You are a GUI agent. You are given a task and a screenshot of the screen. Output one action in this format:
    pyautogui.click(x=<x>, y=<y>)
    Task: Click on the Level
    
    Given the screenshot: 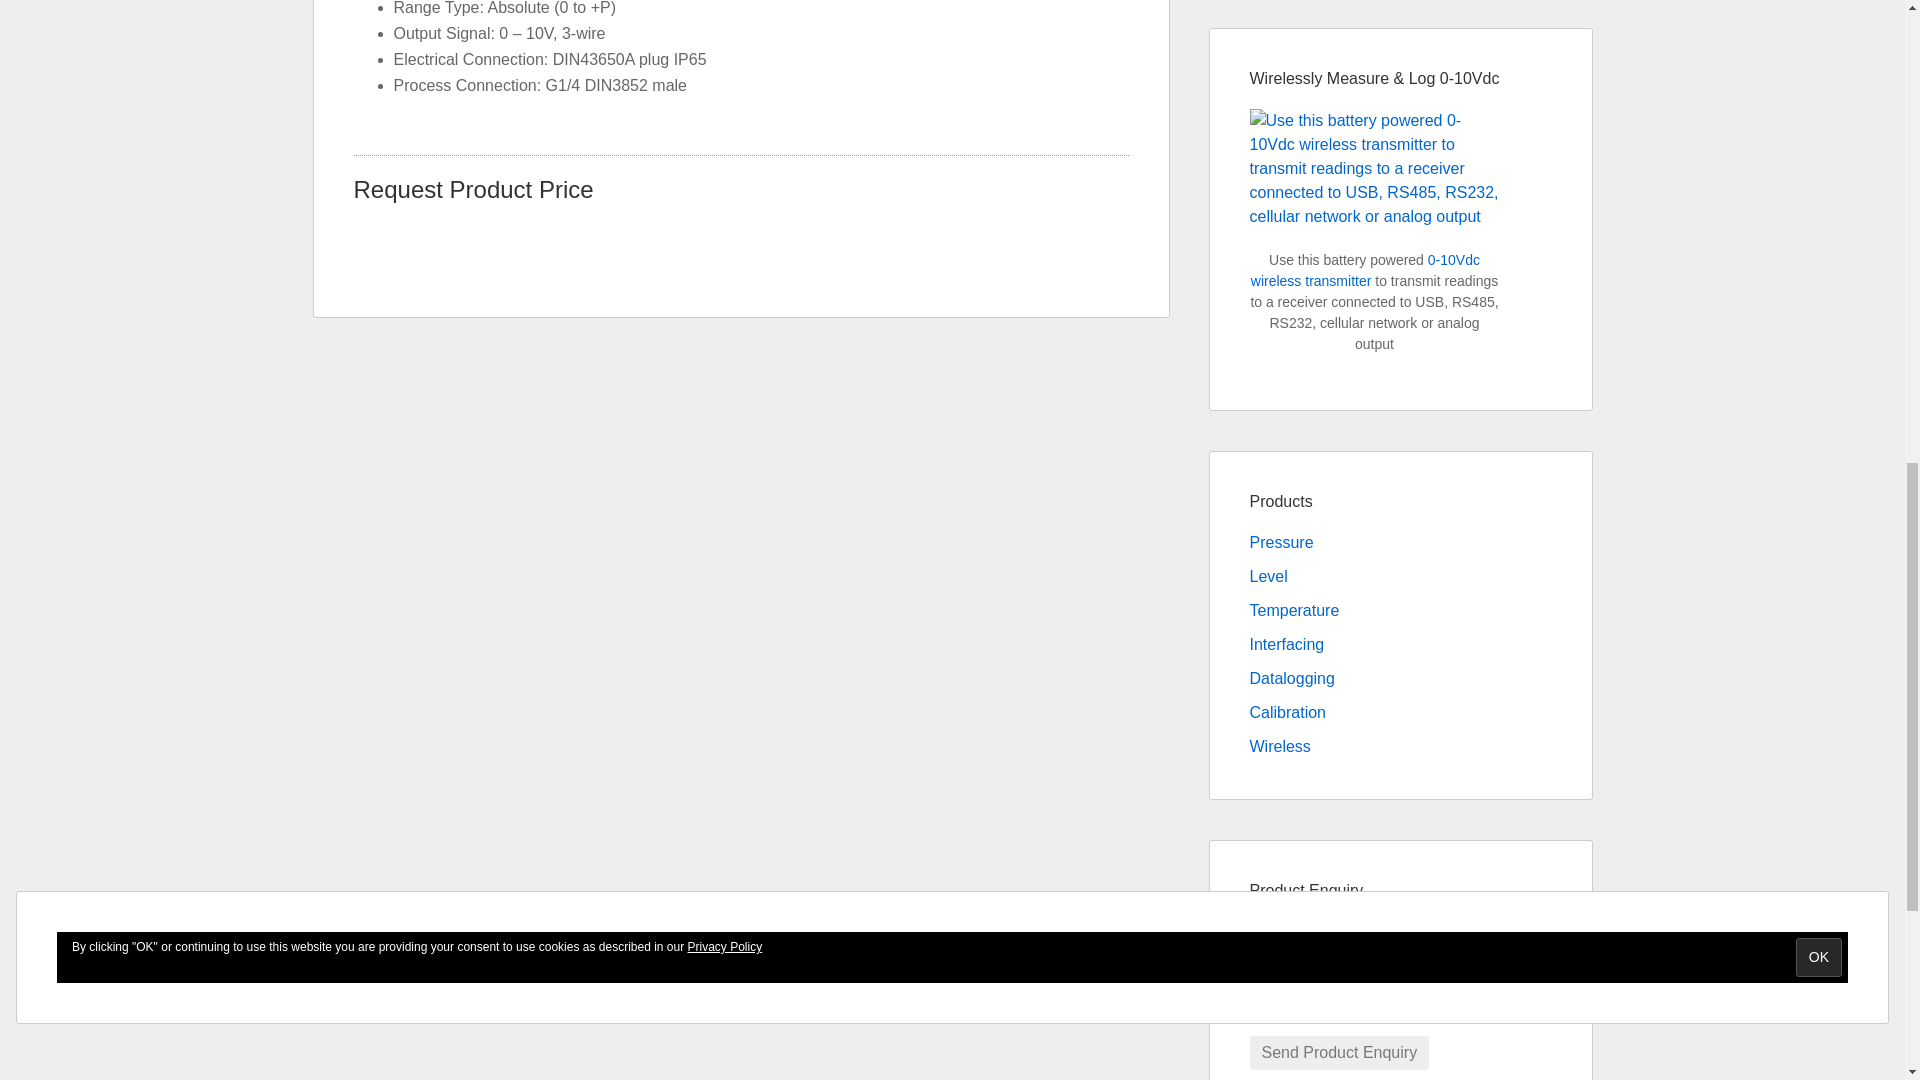 What is the action you would take?
    pyautogui.click(x=1268, y=576)
    